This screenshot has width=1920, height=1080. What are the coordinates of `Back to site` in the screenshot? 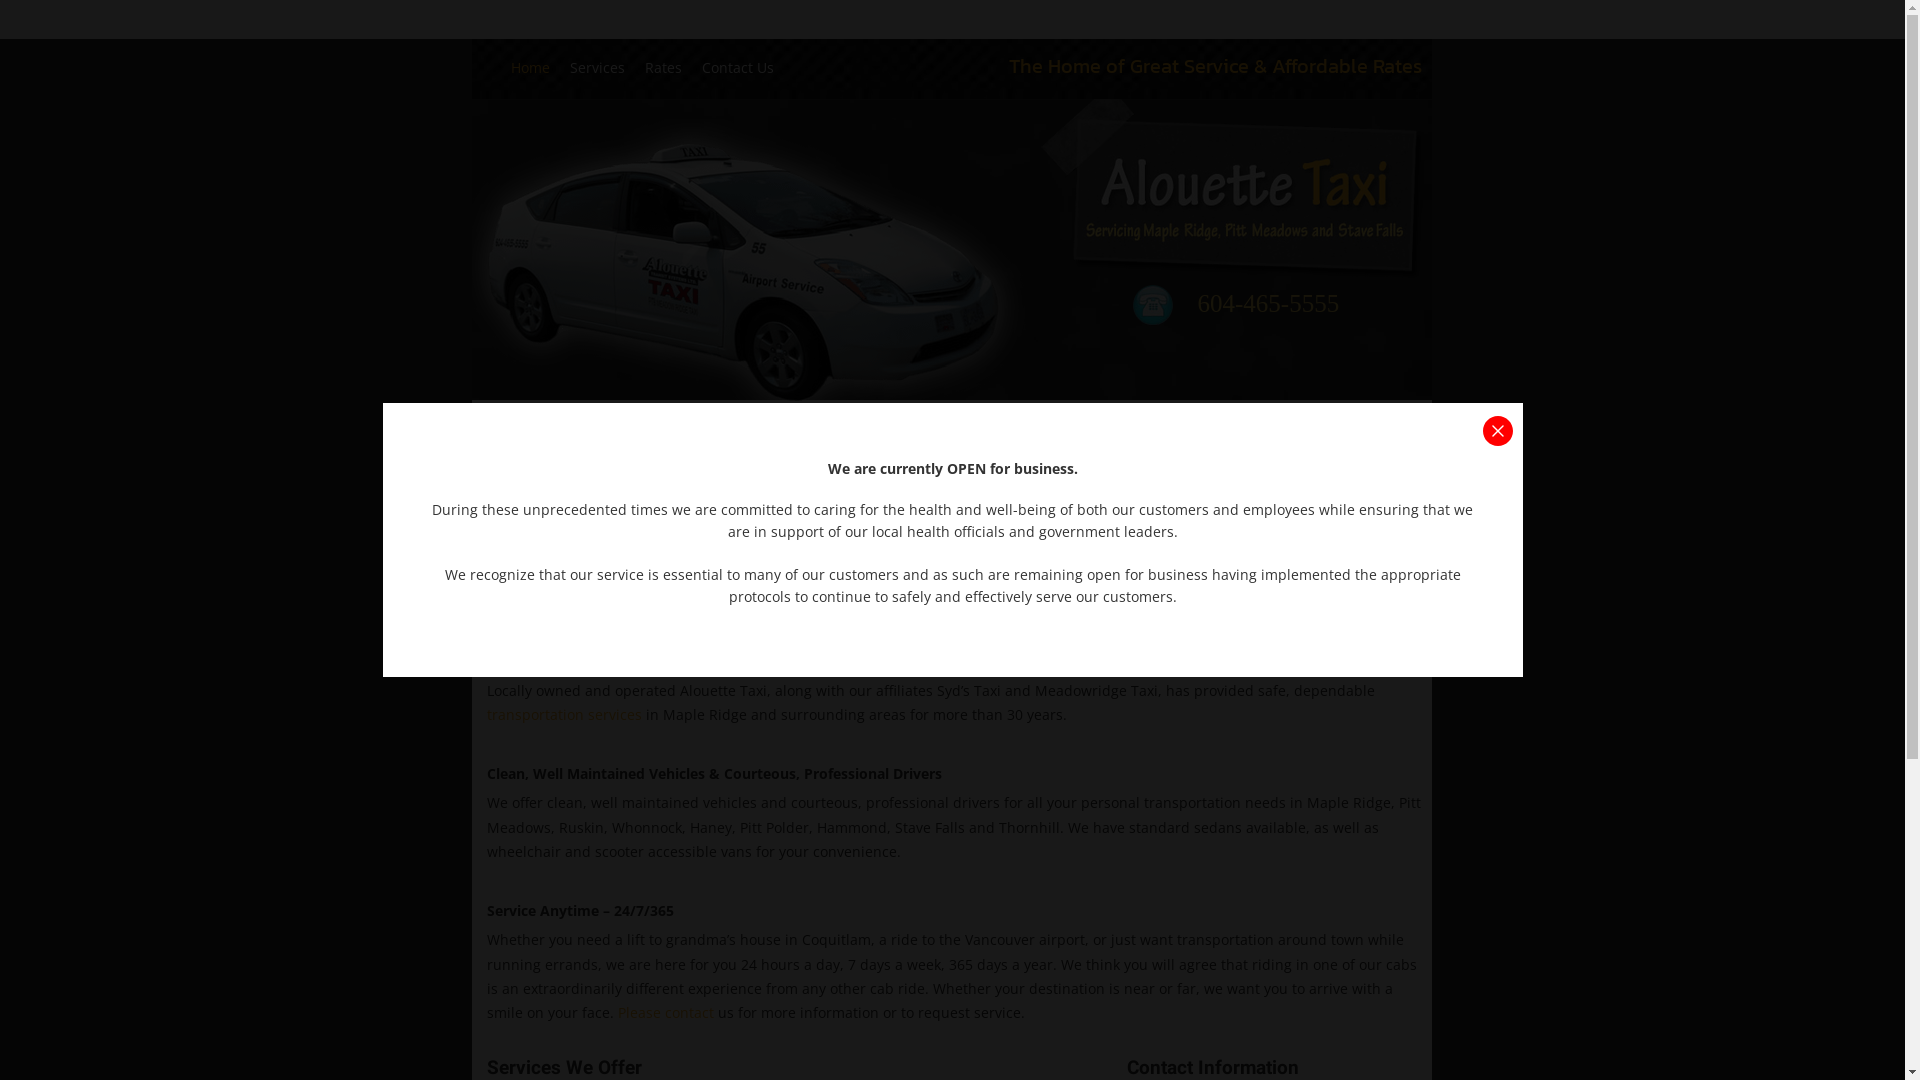 It's located at (1497, 431).